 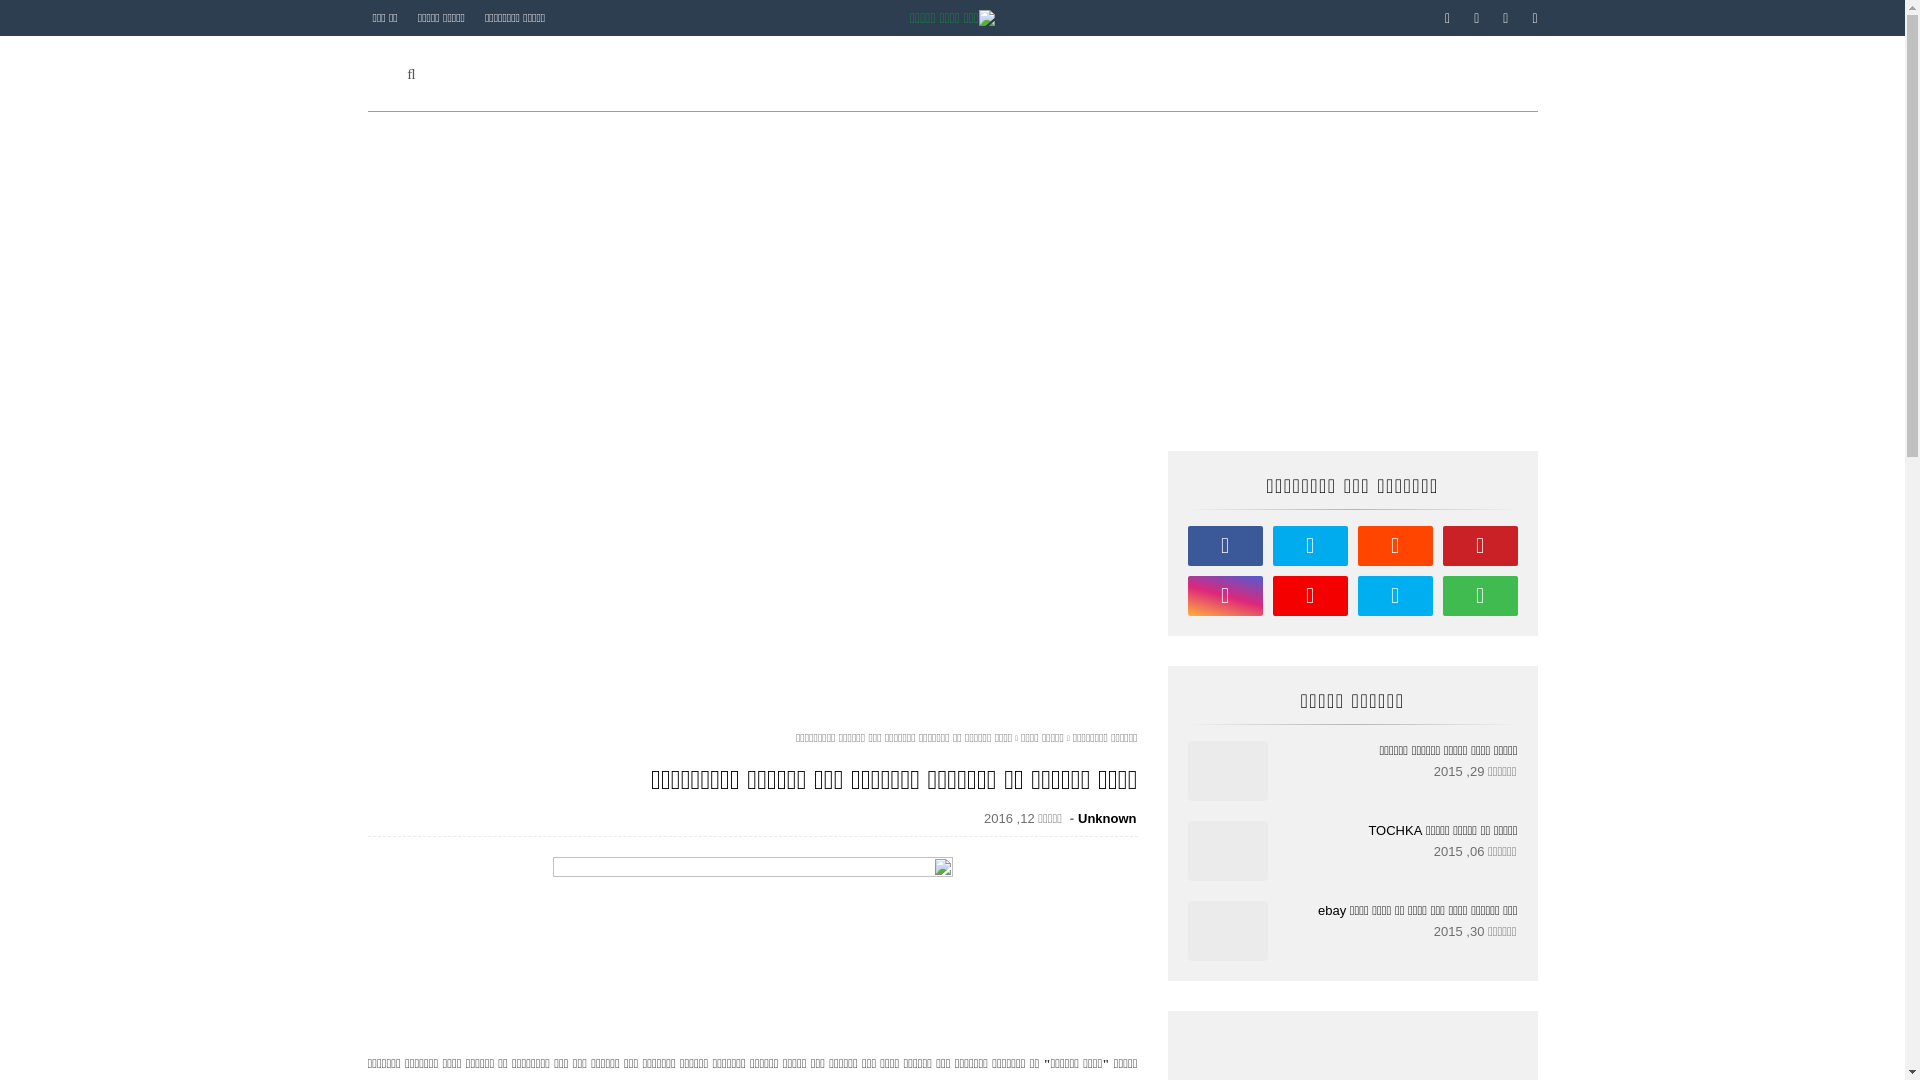 What do you see at coordinates (953, 281) in the screenshot?
I see `Advertisement` at bounding box center [953, 281].